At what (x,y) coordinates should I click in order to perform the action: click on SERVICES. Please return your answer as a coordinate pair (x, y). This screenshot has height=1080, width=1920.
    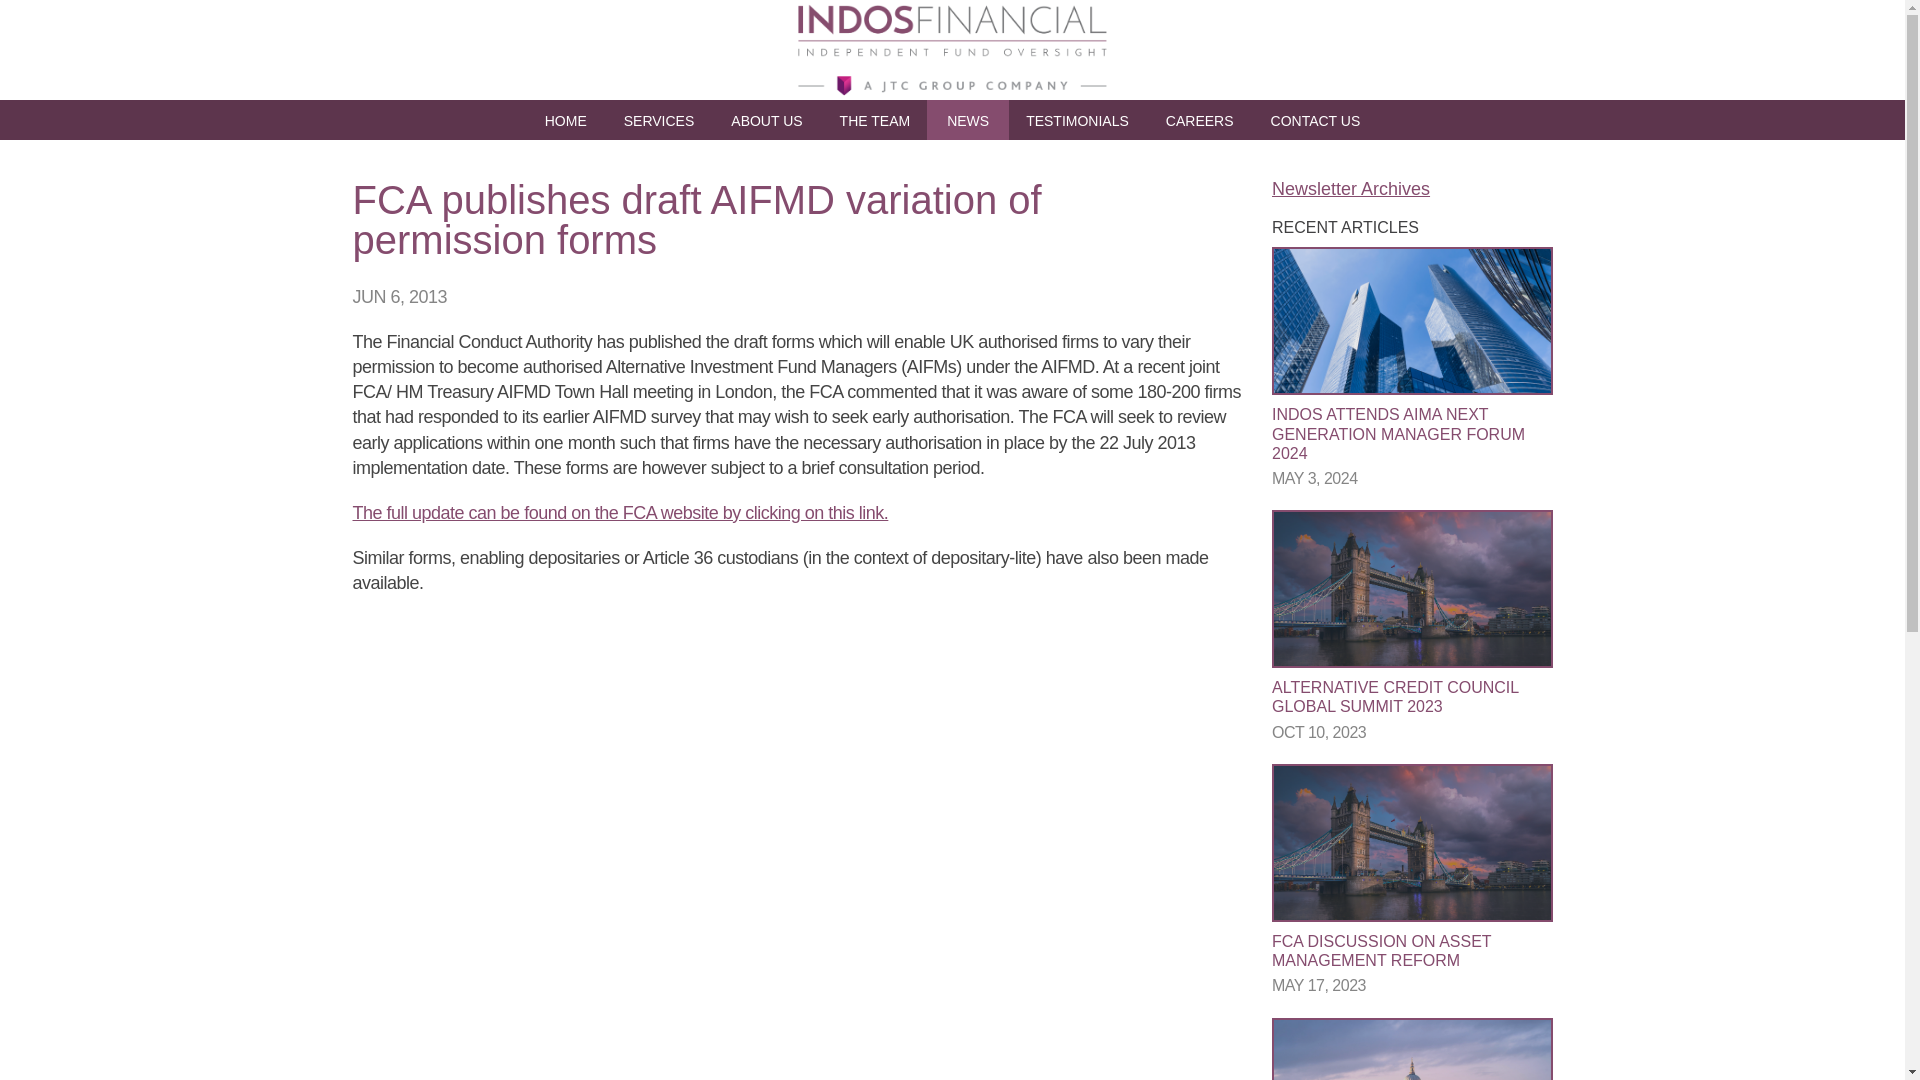
    Looking at the image, I should click on (659, 120).